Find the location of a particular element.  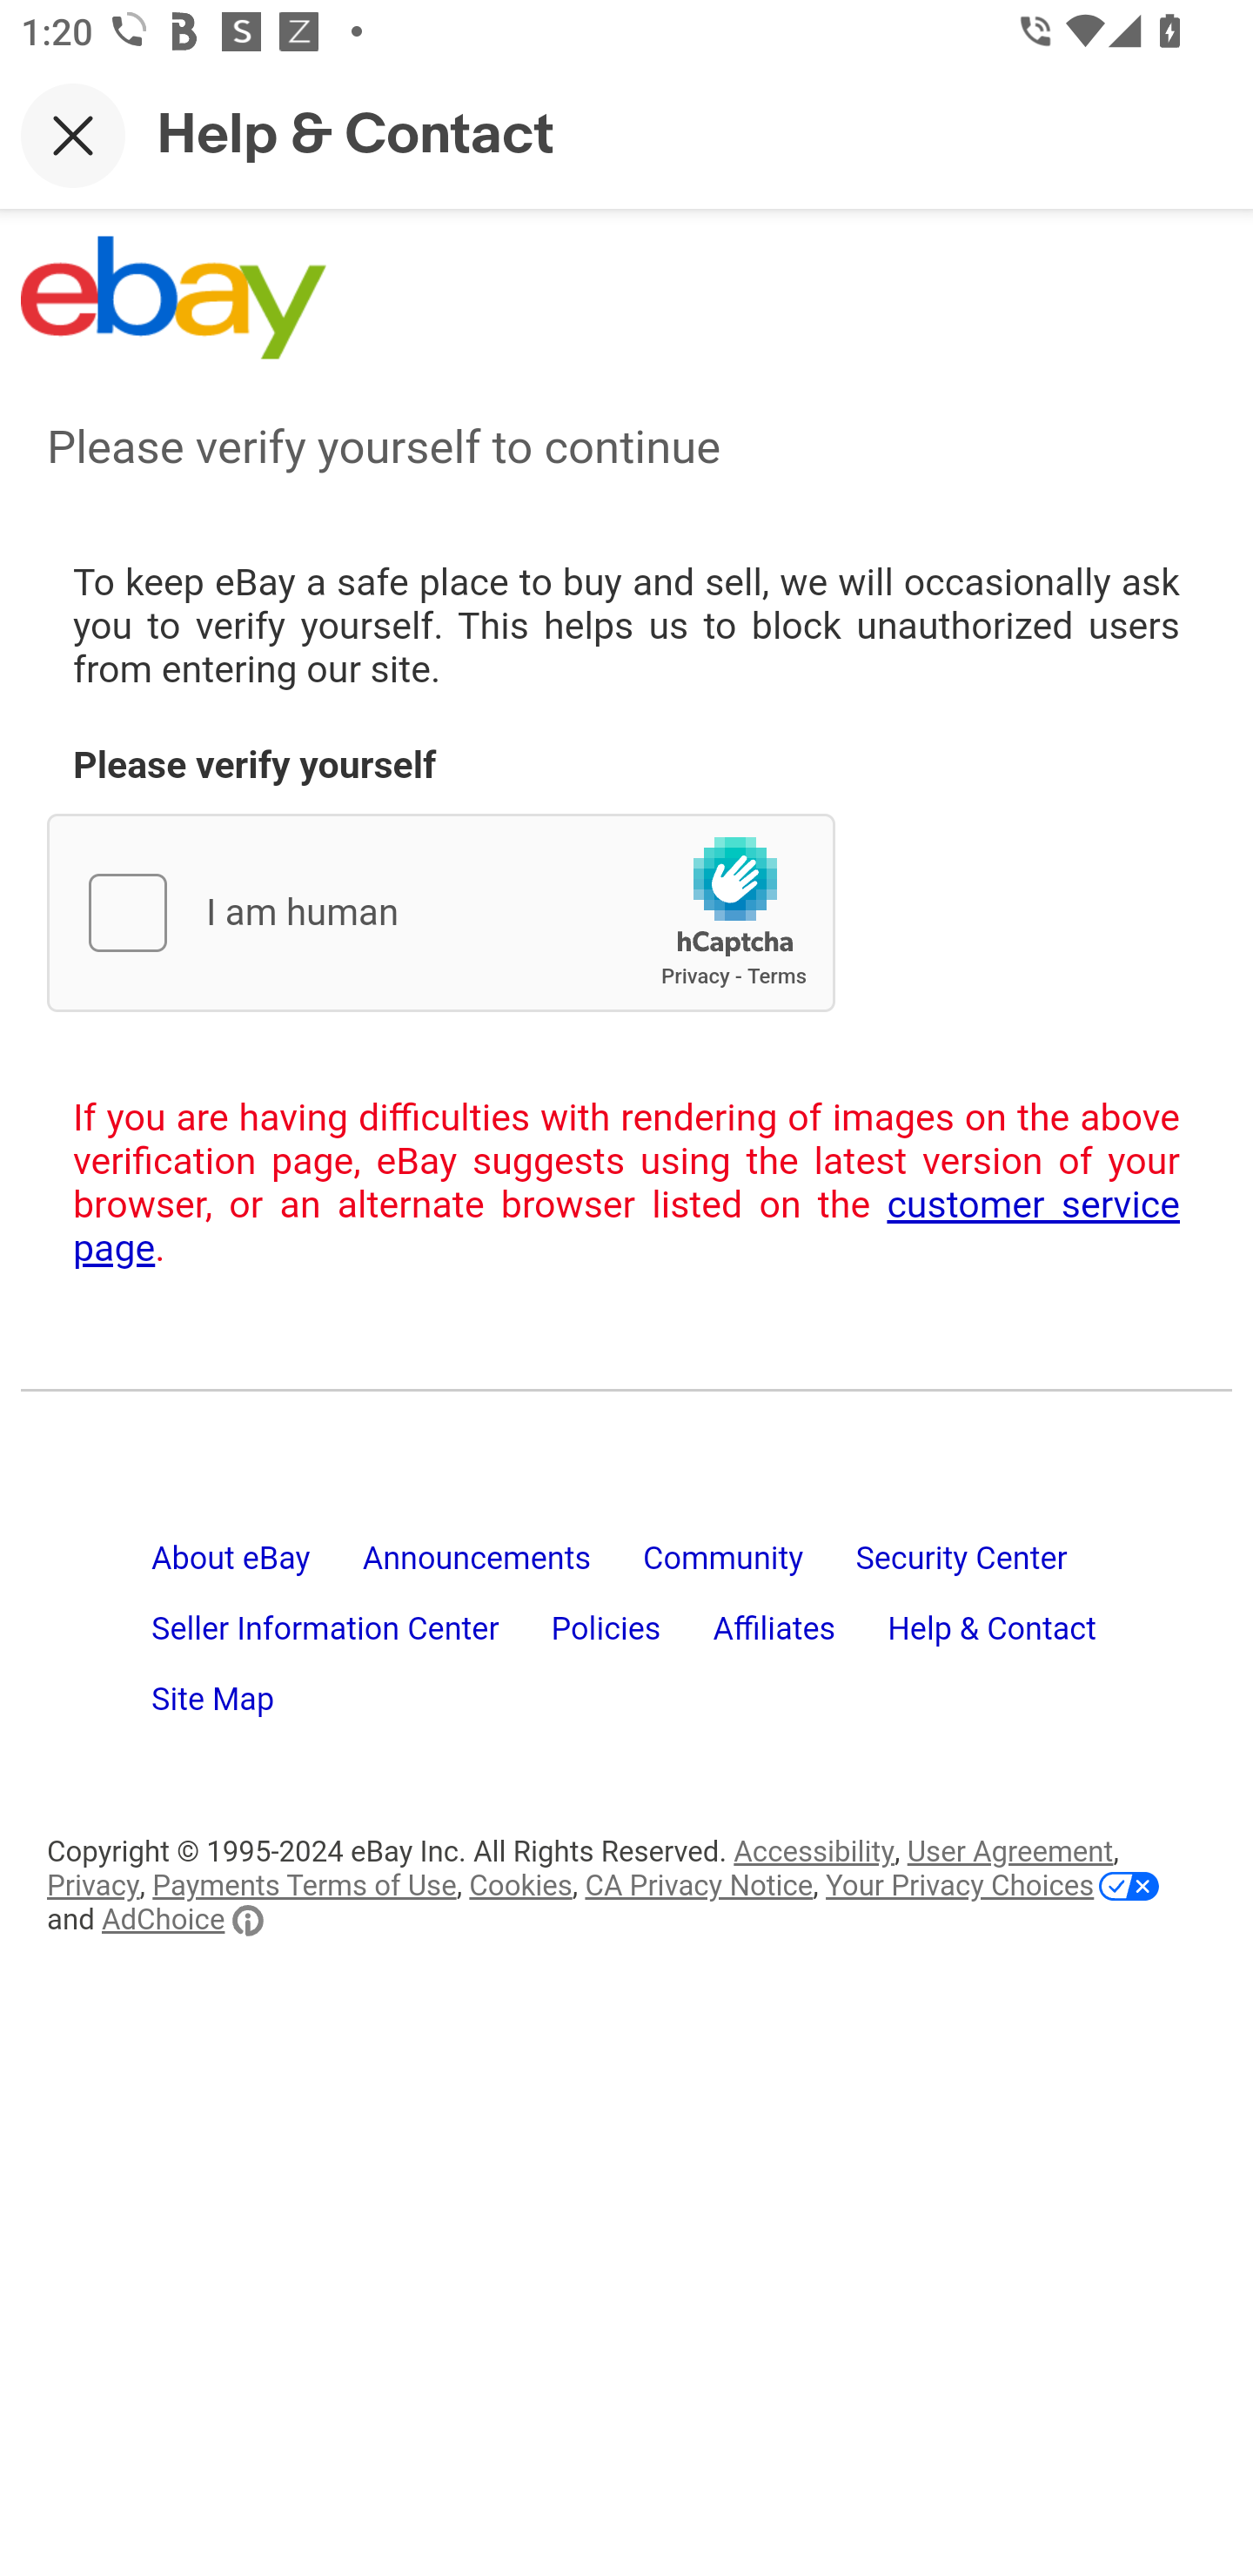

hCaptcha Terms of Service Terms is located at coordinates (776, 976).